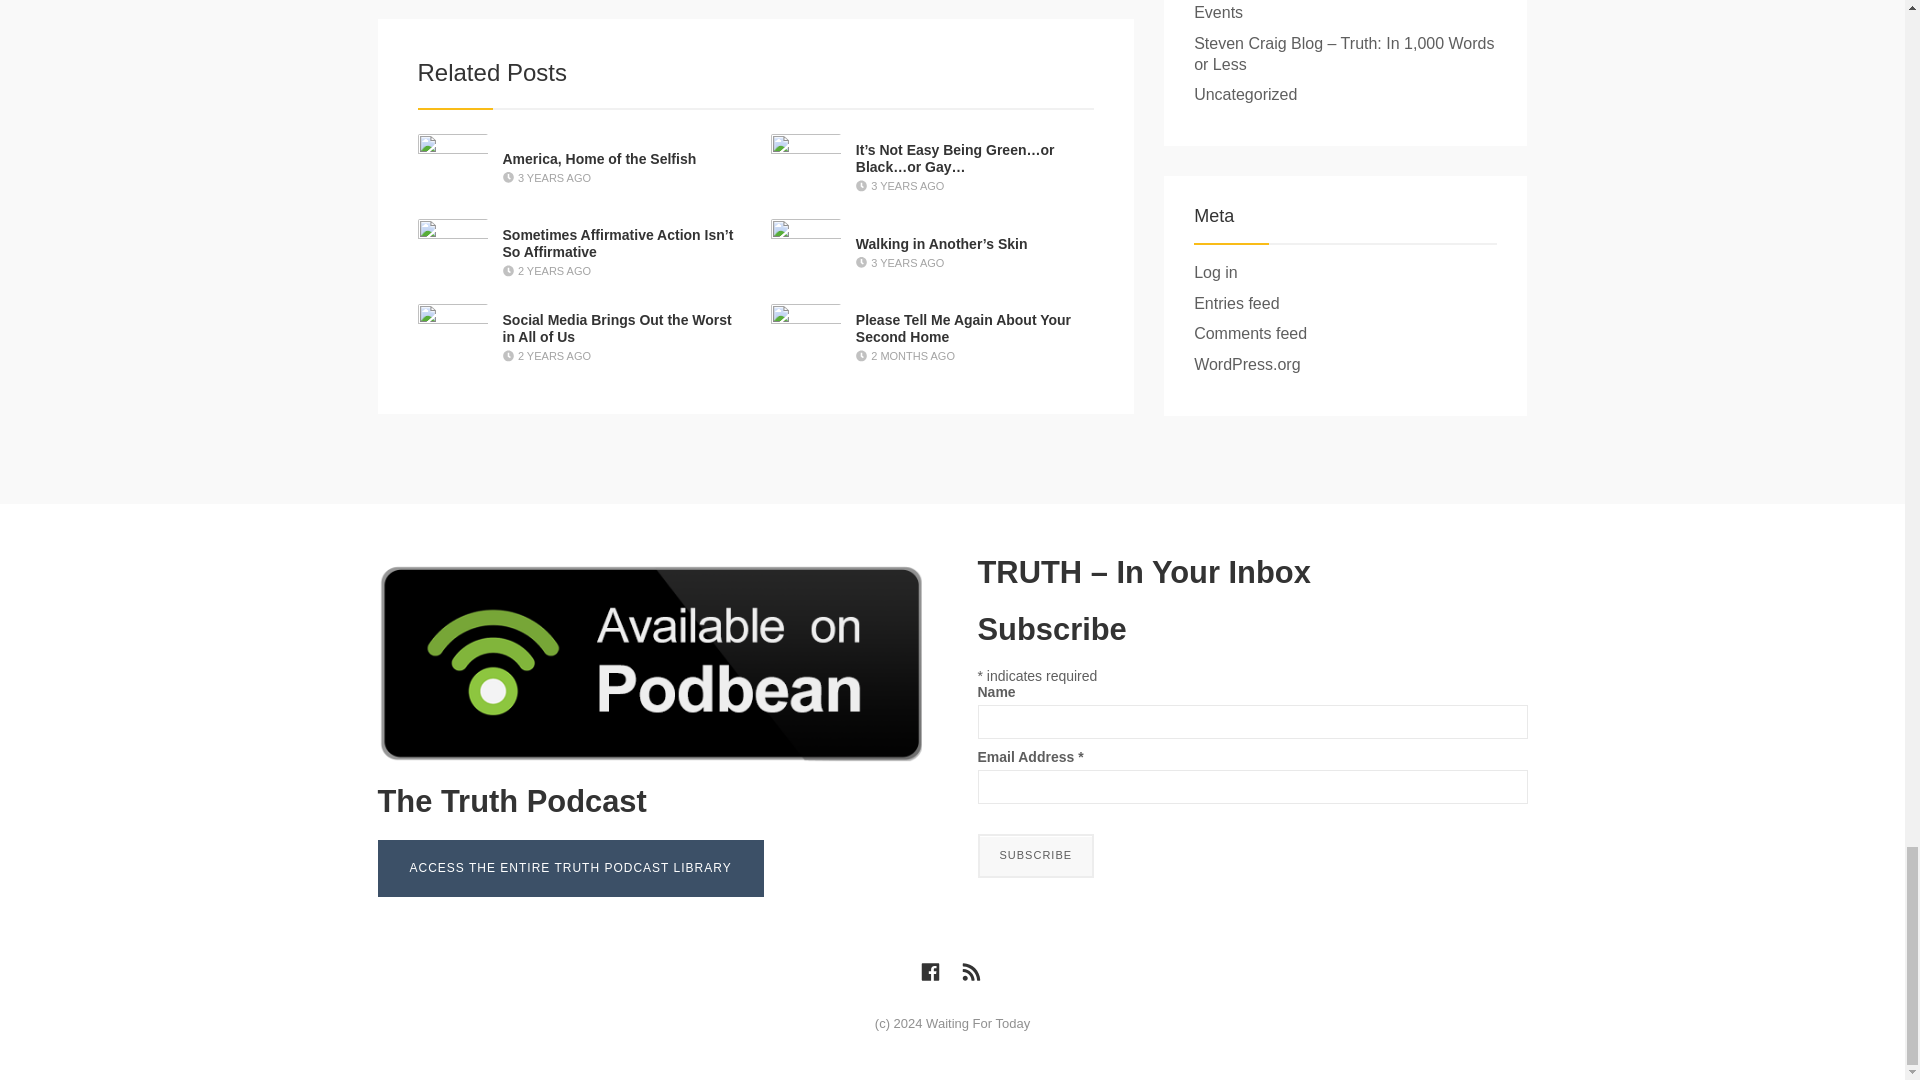 The width and height of the screenshot is (1920, 1080). What do you see at coordinates (1036, 856) in the screenshot?
I see `Subscribe` at bounding box center [1036, 856].